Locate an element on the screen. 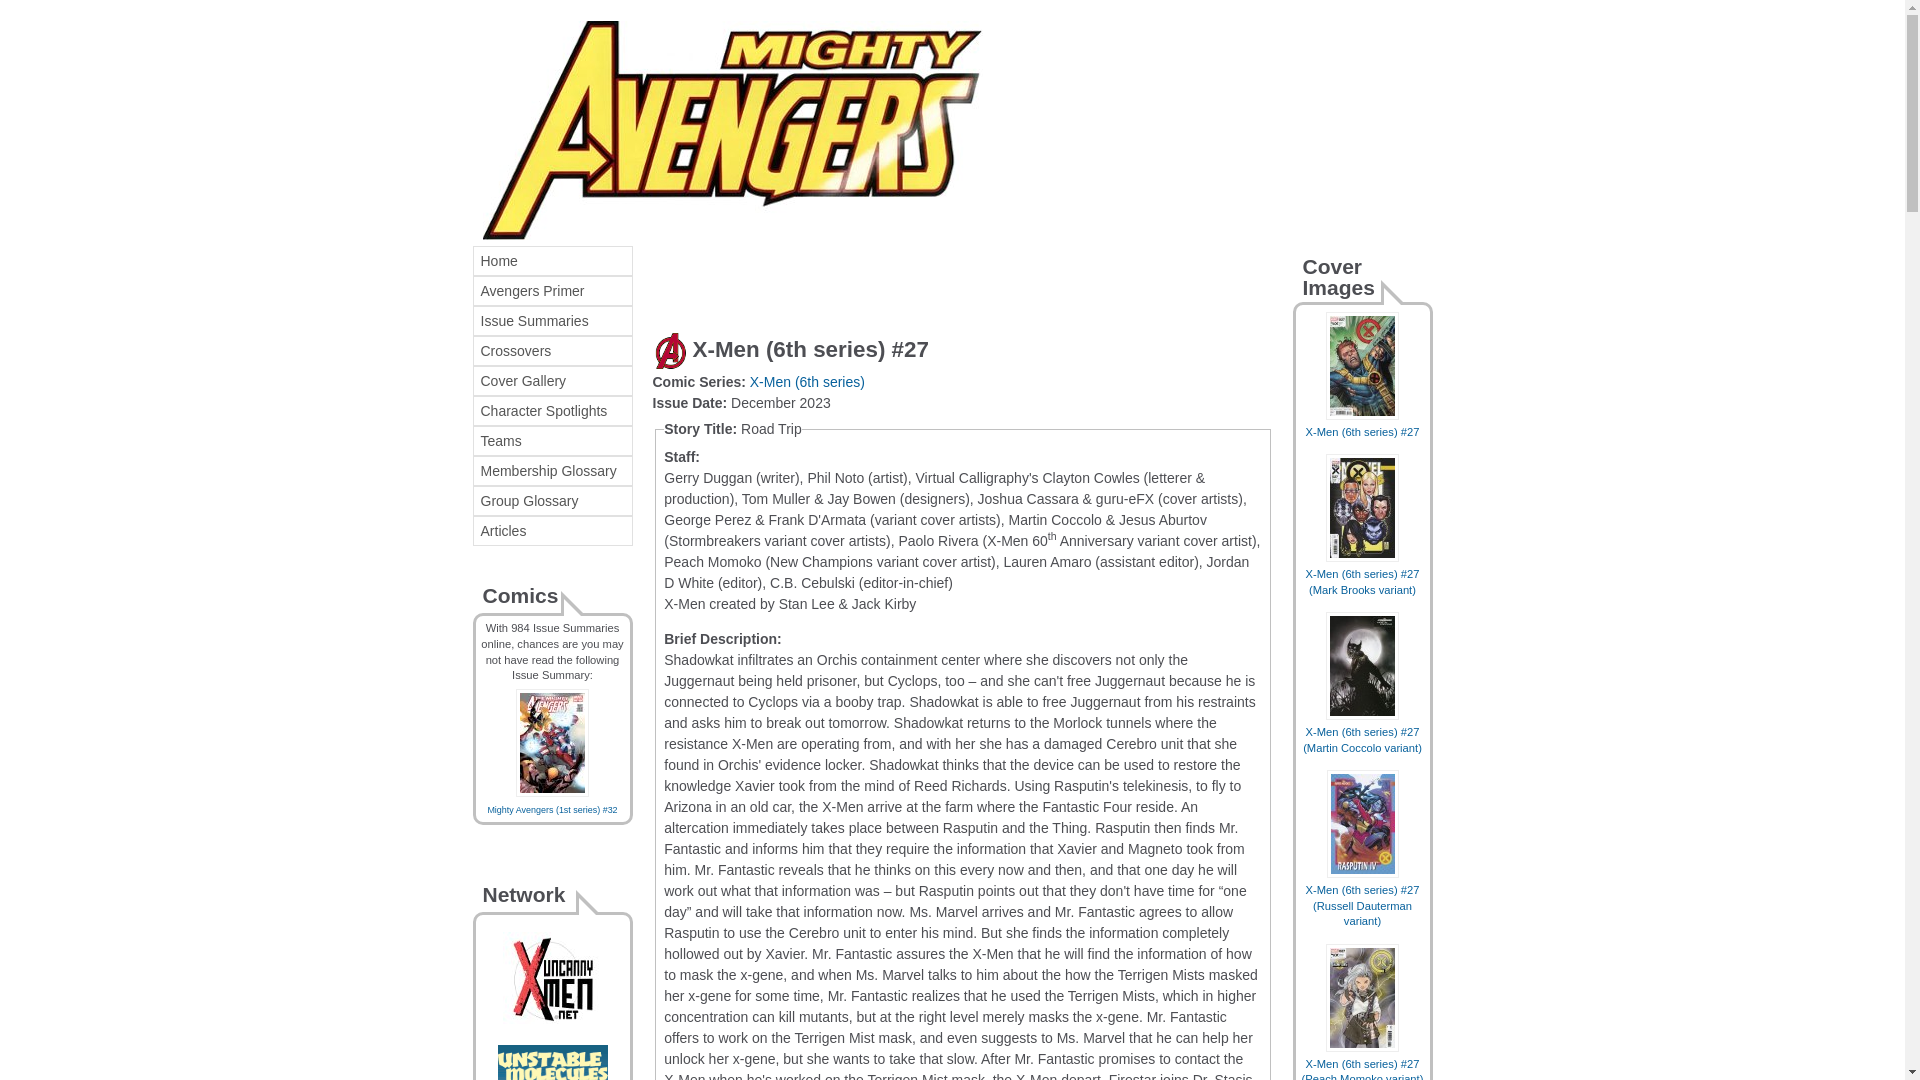  Teams is located at coordinates (552, 440).